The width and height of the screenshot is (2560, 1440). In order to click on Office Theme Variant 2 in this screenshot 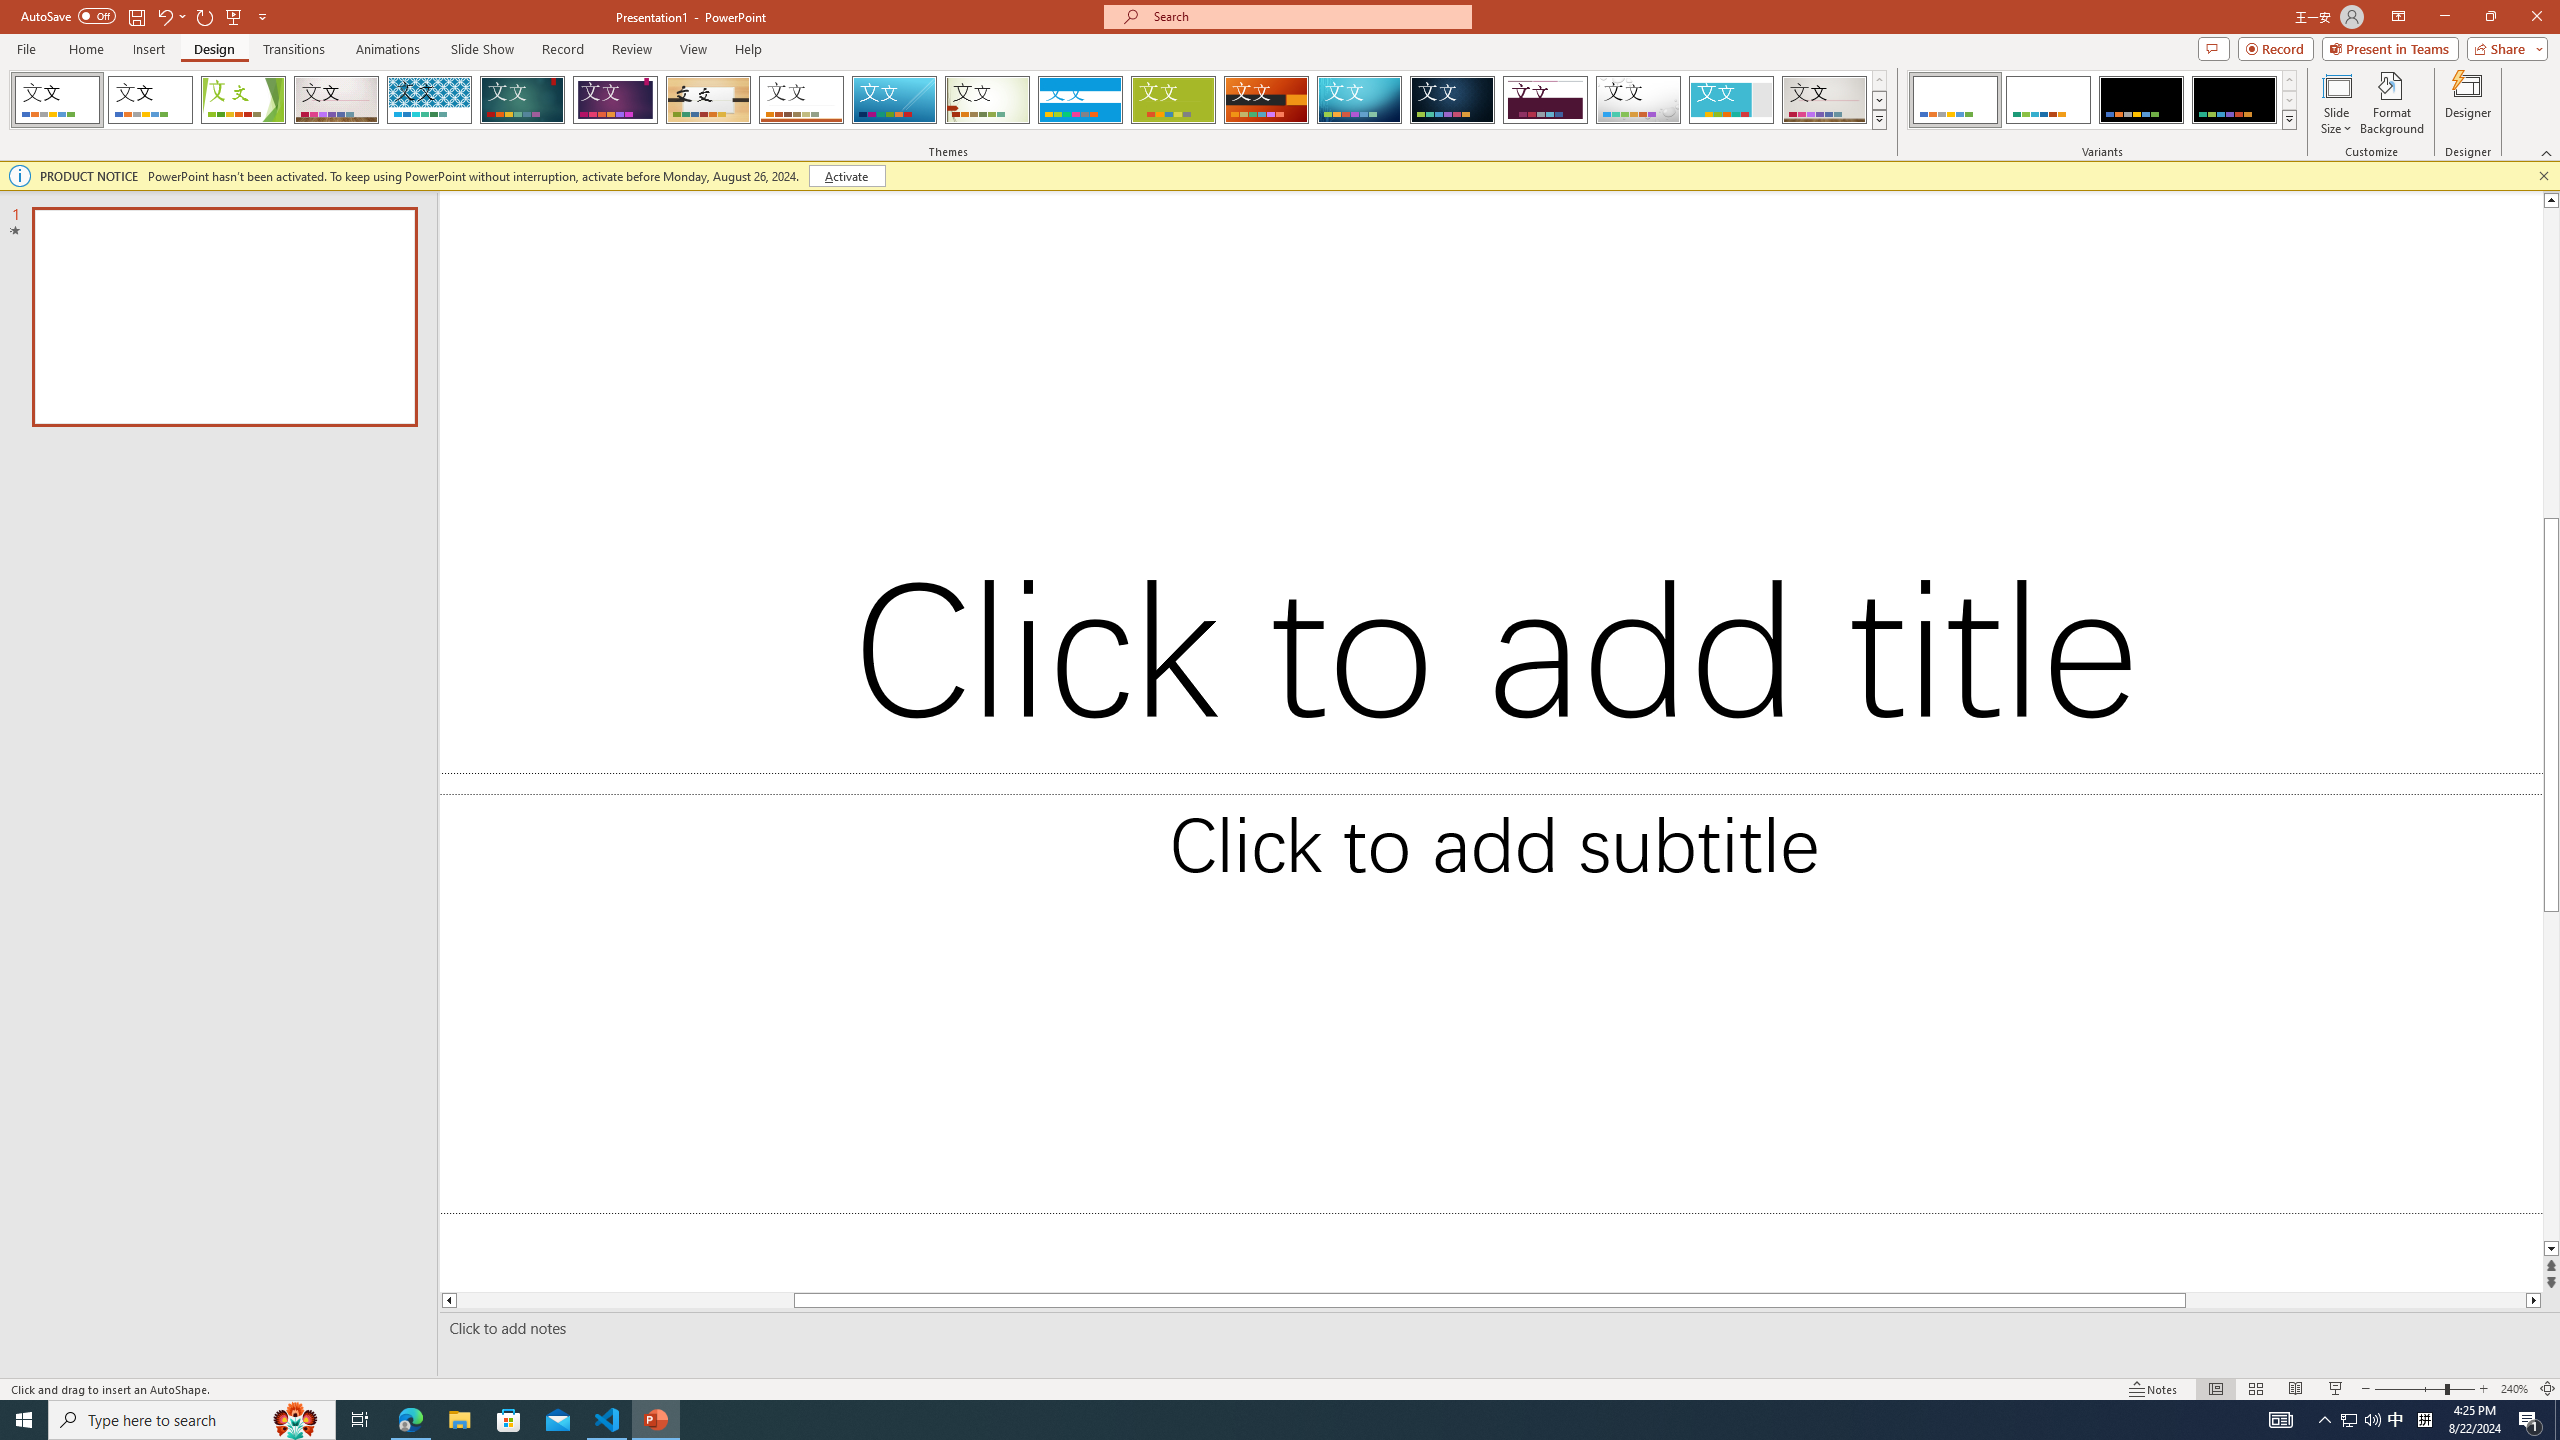, I will do `click(2048, 100)`.